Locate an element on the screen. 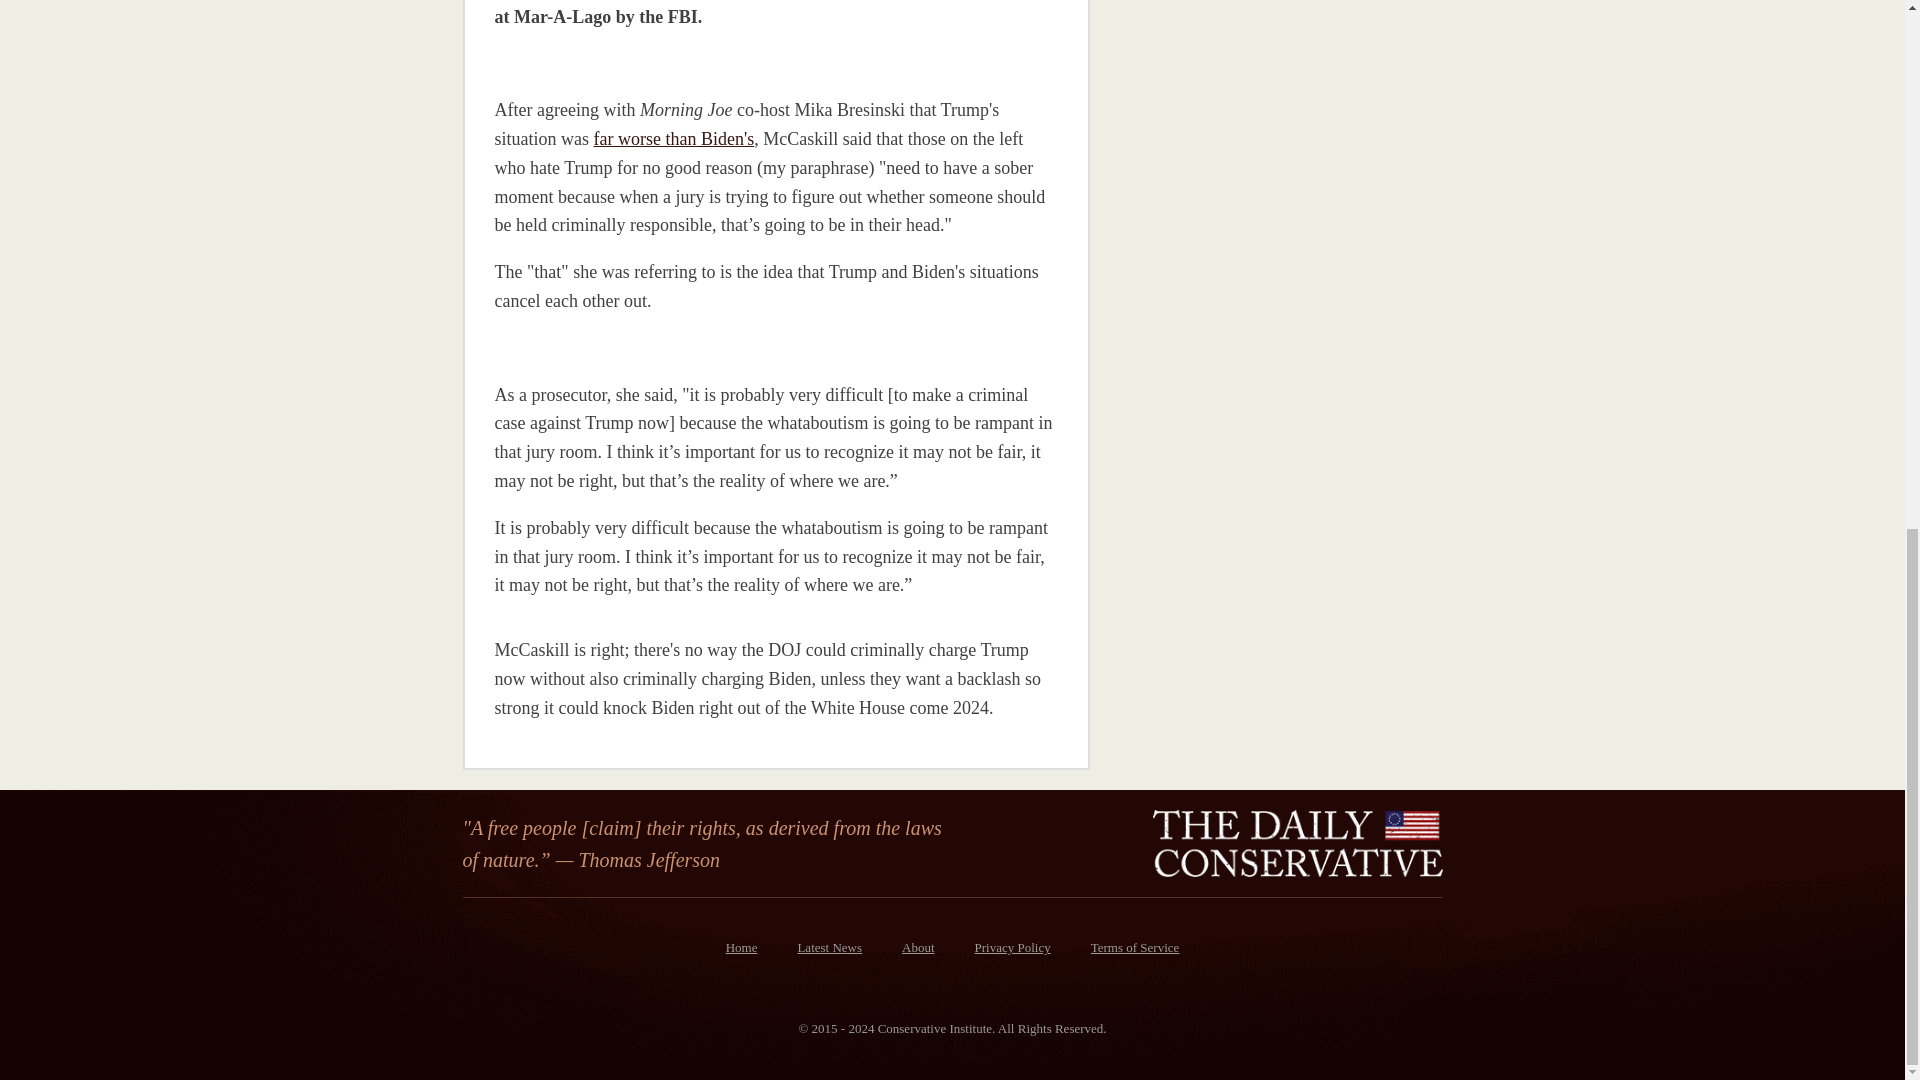 The width and height of the screenshot is (1920, 1080). Latest News is located at coordinates (829, 948).